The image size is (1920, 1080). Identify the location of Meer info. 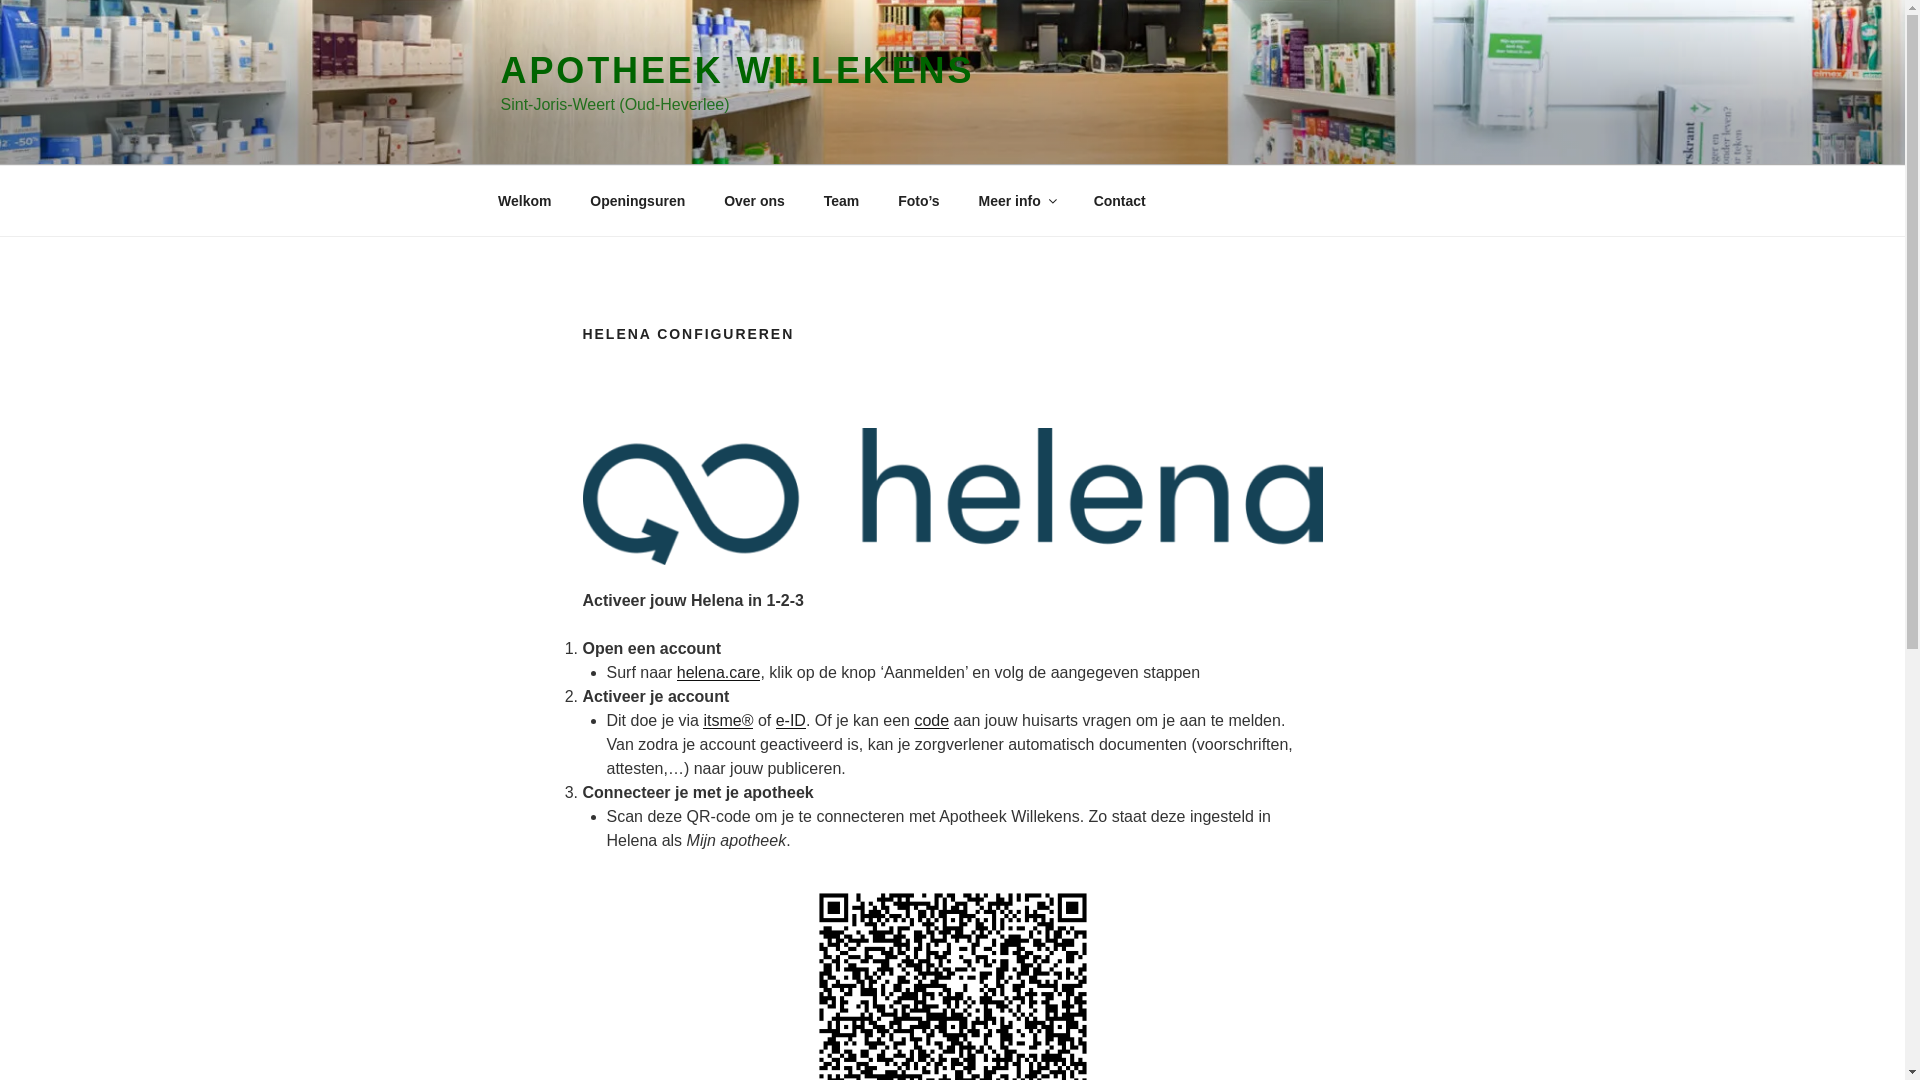
(1016, 200).